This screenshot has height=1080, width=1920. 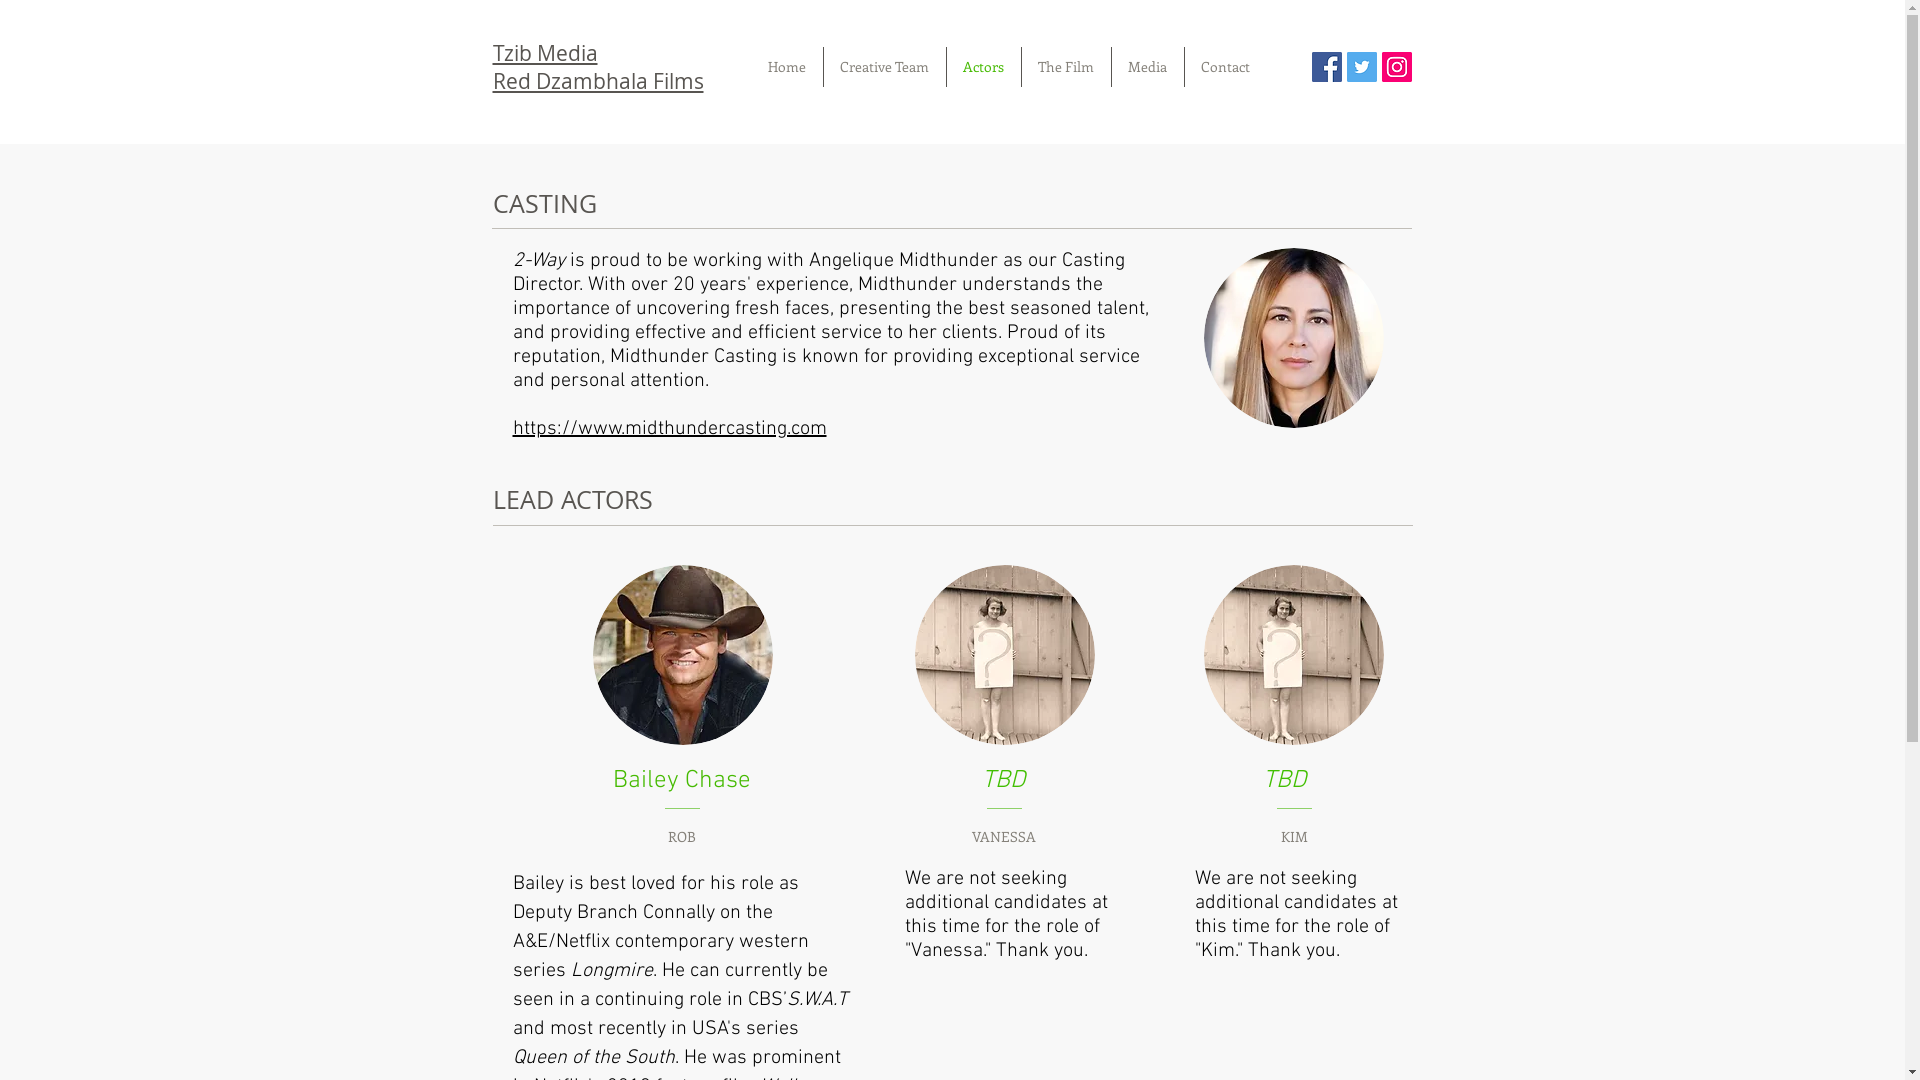 I want to click on The Film, so click(x=1066, y=67).